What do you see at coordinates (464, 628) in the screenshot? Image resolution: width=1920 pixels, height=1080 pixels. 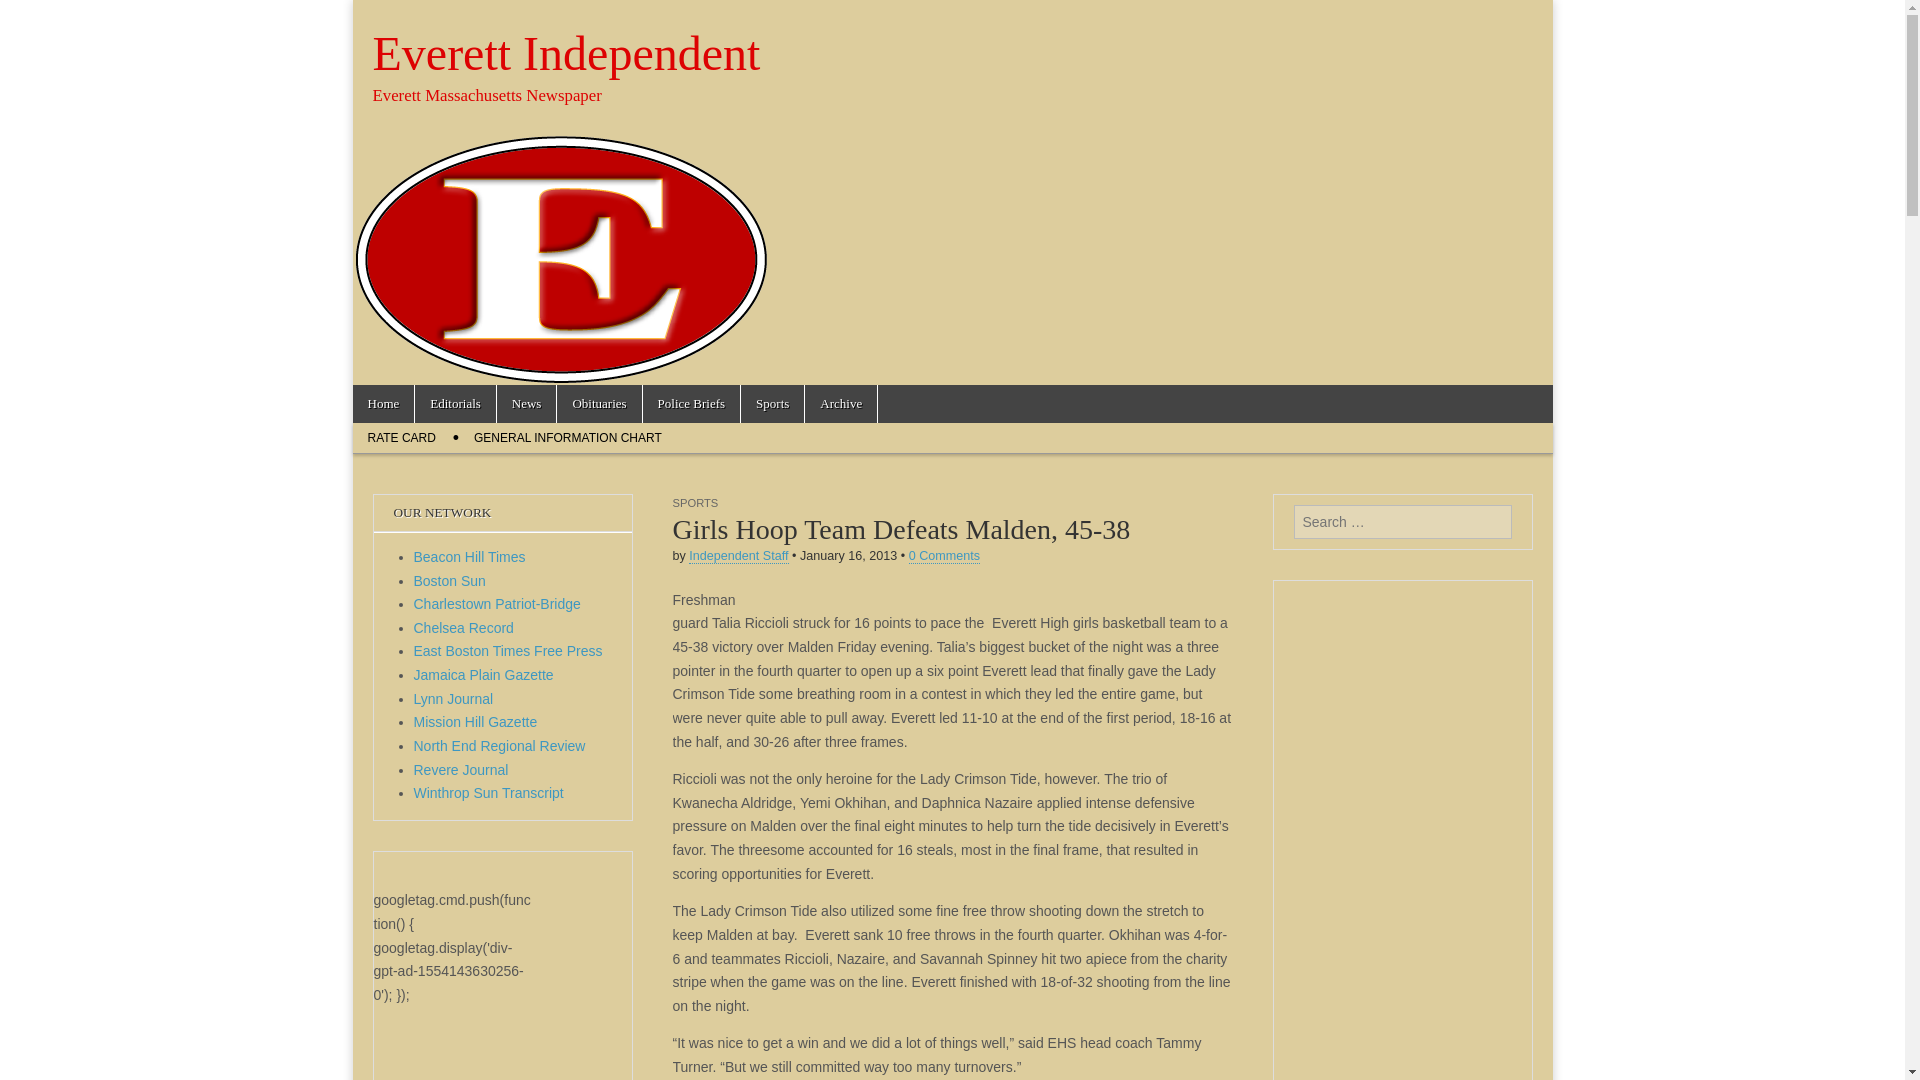 I see `Chelsea Record` at bounding box center [464, 628].